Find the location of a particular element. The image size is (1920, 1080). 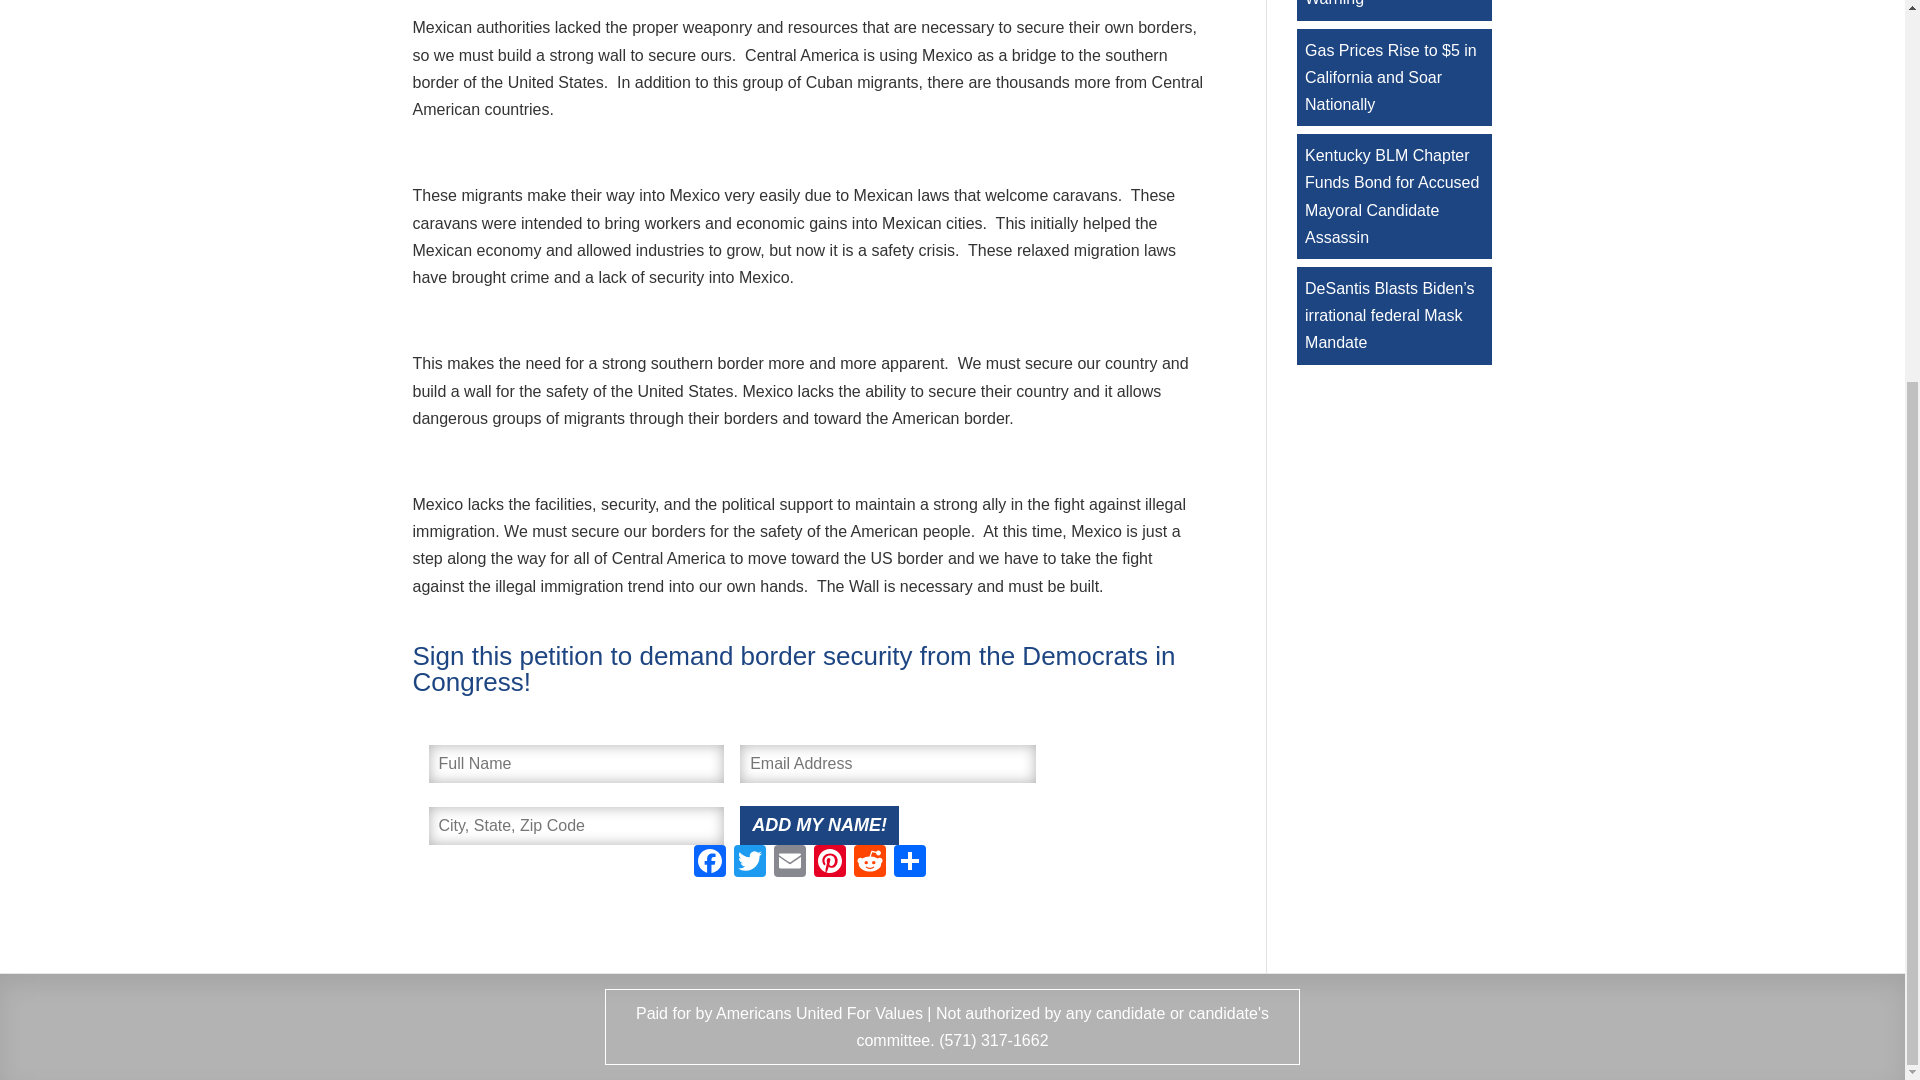

Email is located at coordinates (790, 863).